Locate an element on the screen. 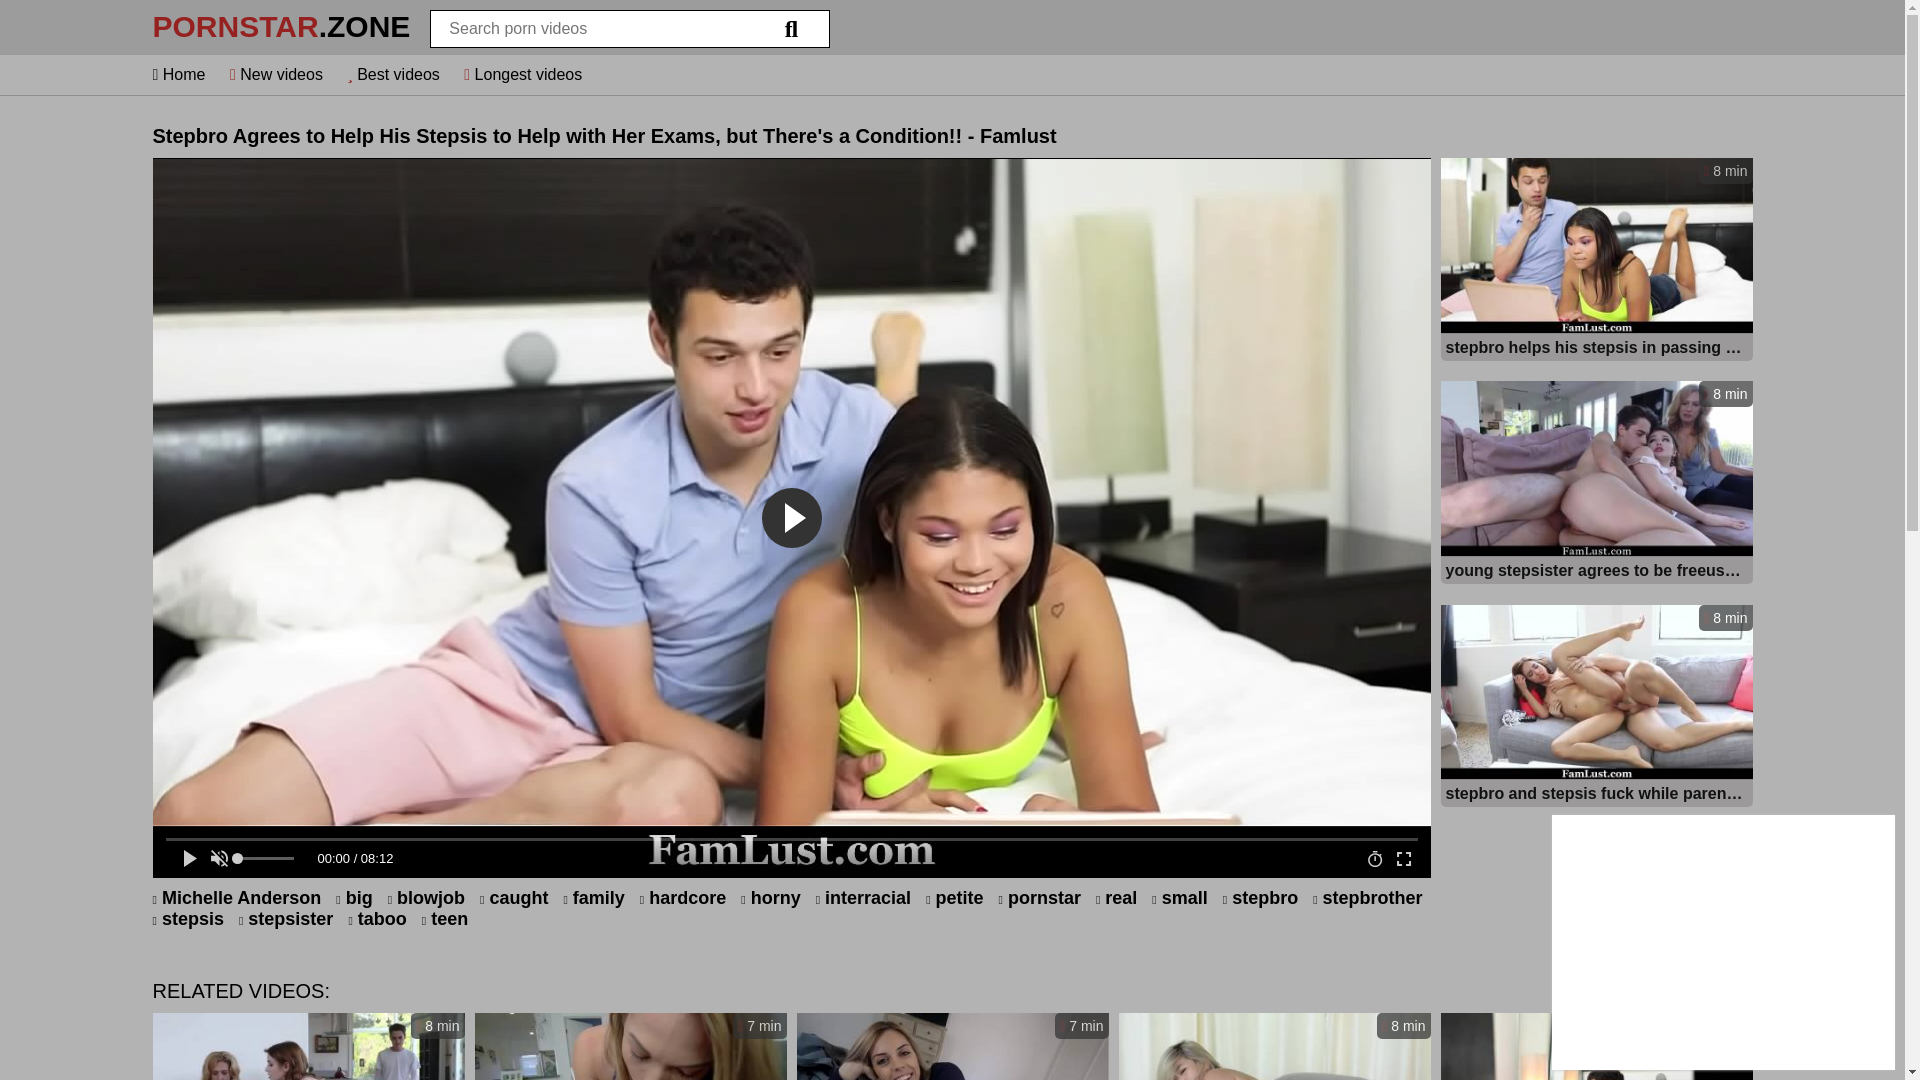 This screenshot has height=1080, width=1920. taboo is located at coordinates (376, 919).